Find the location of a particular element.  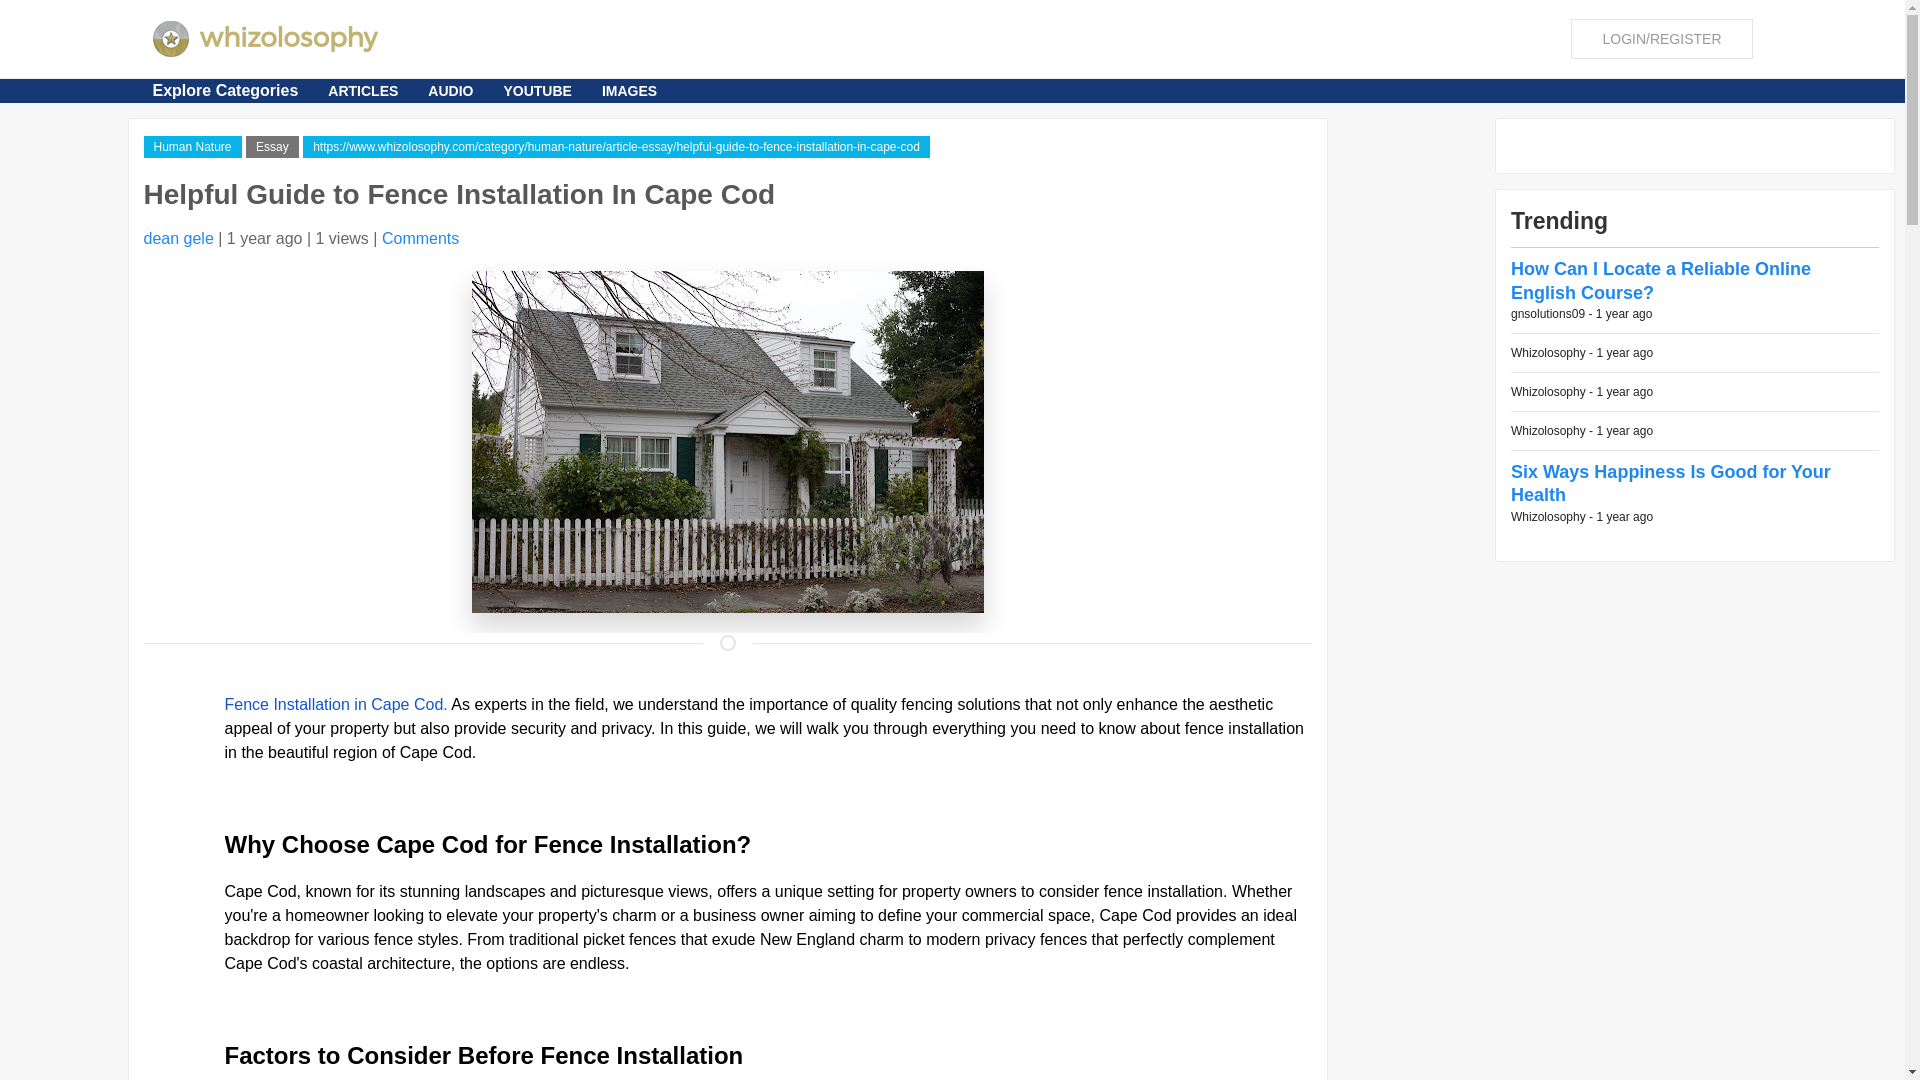

Fence Installation in Cape Cod. is located at coordinates (336, 704).